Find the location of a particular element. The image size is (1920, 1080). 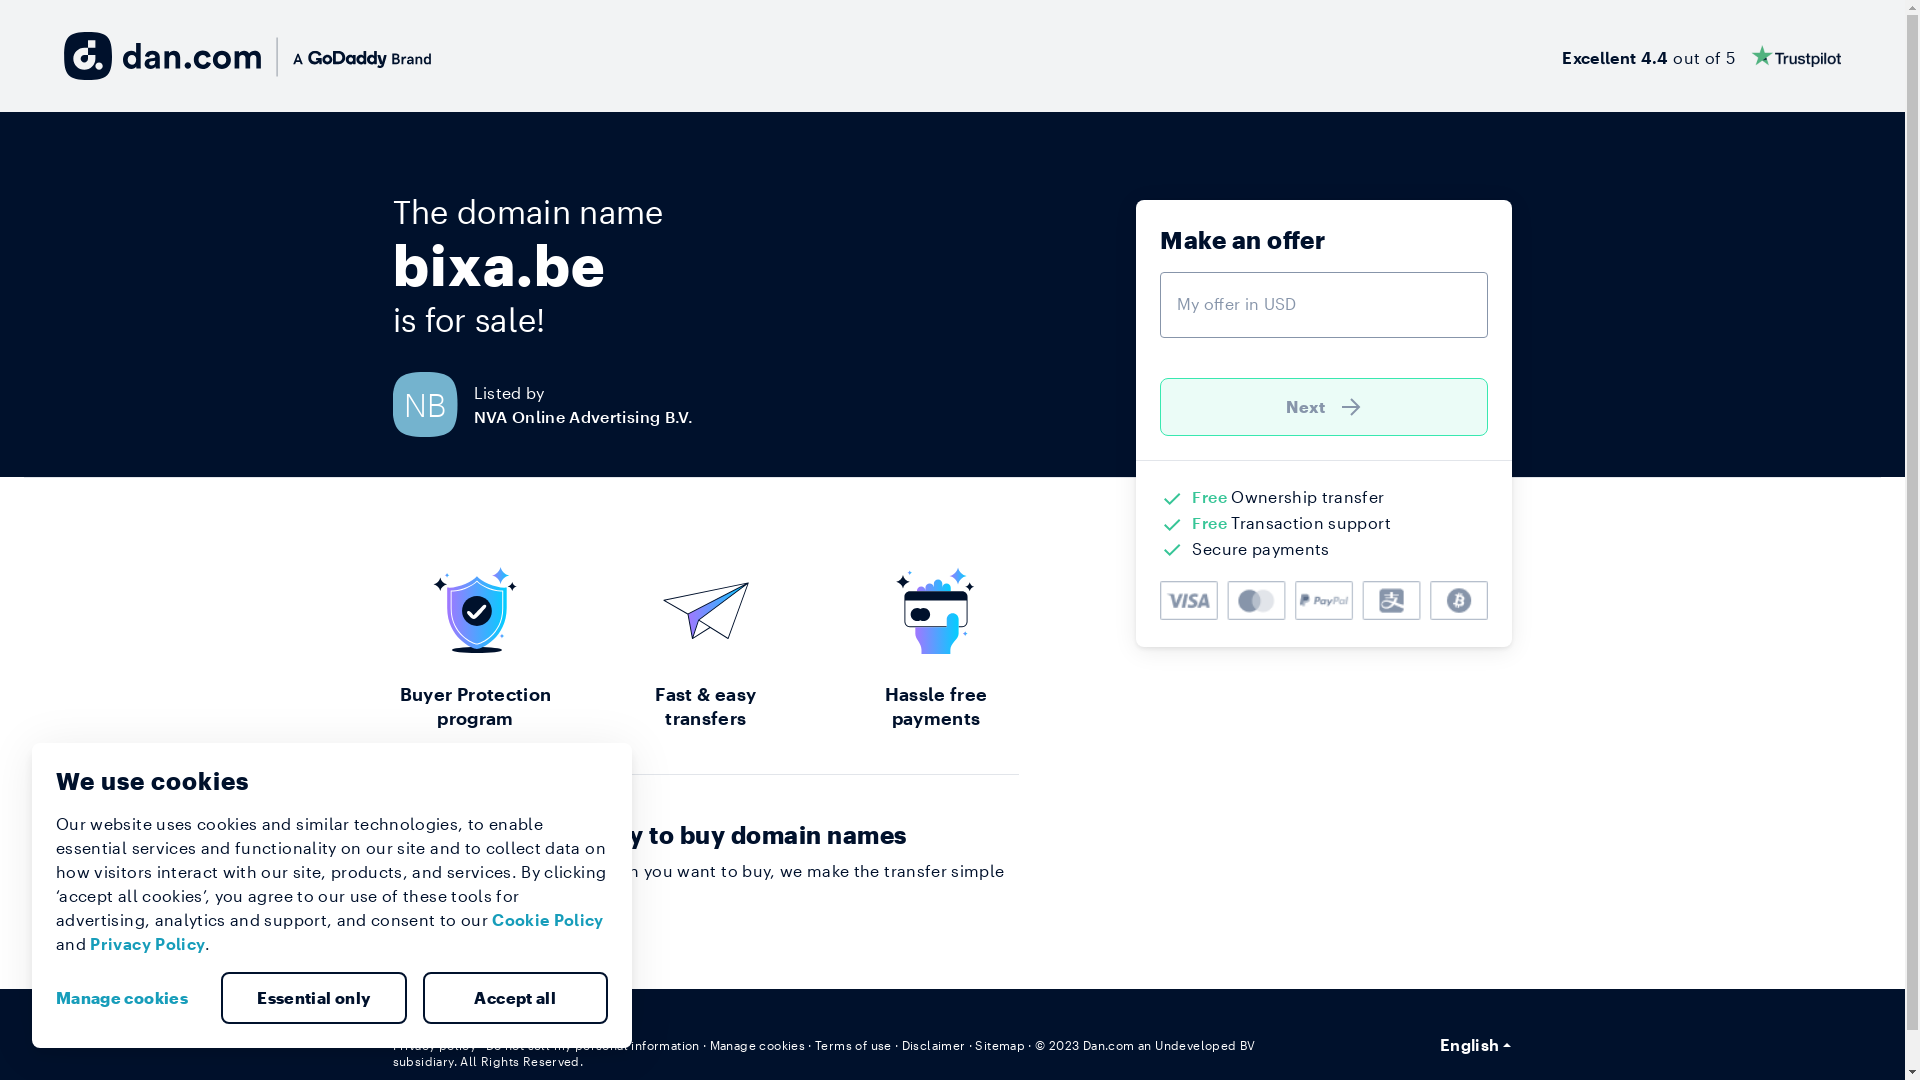

Cookie Policy is located at coordinates (548, 920).